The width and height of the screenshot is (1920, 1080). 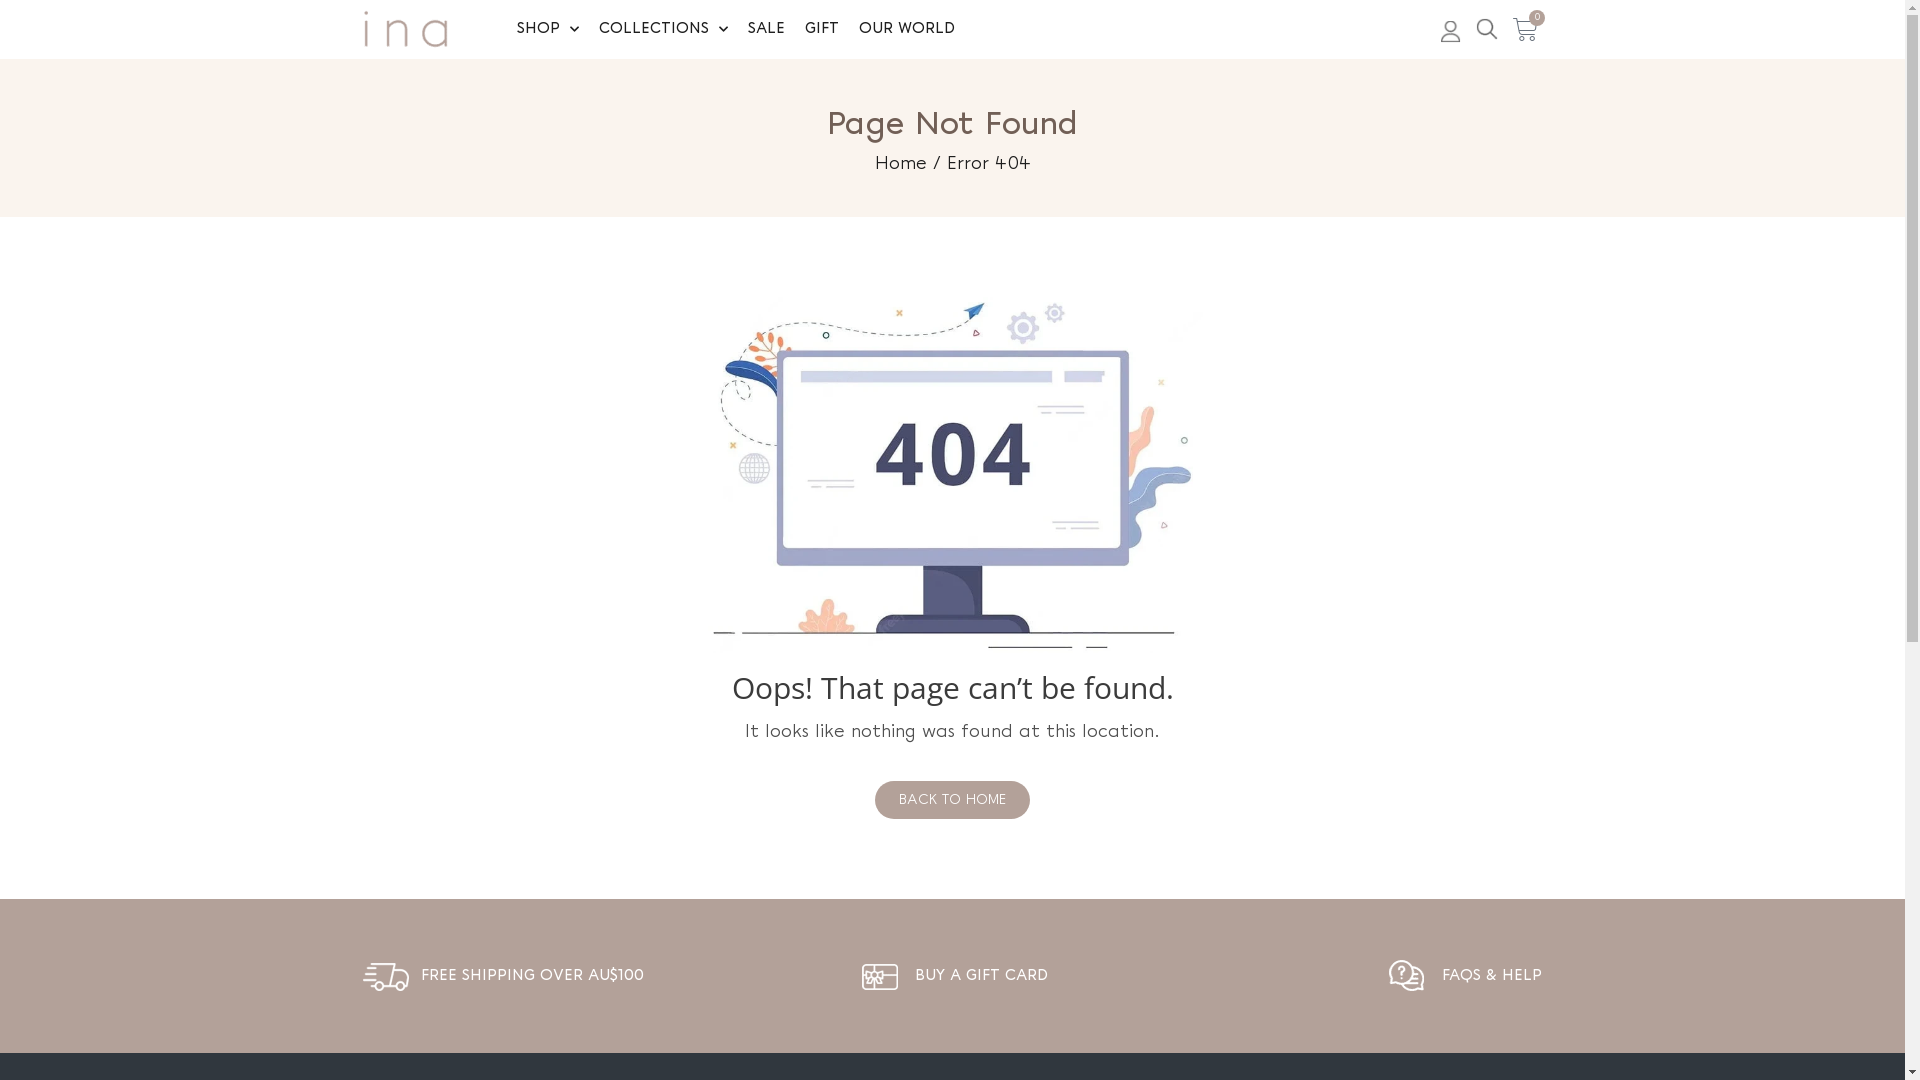 What do you see at coordinates (664, 29) in the screenshot?
I see `COLLECTIONS` at bounding box center [664, 29].